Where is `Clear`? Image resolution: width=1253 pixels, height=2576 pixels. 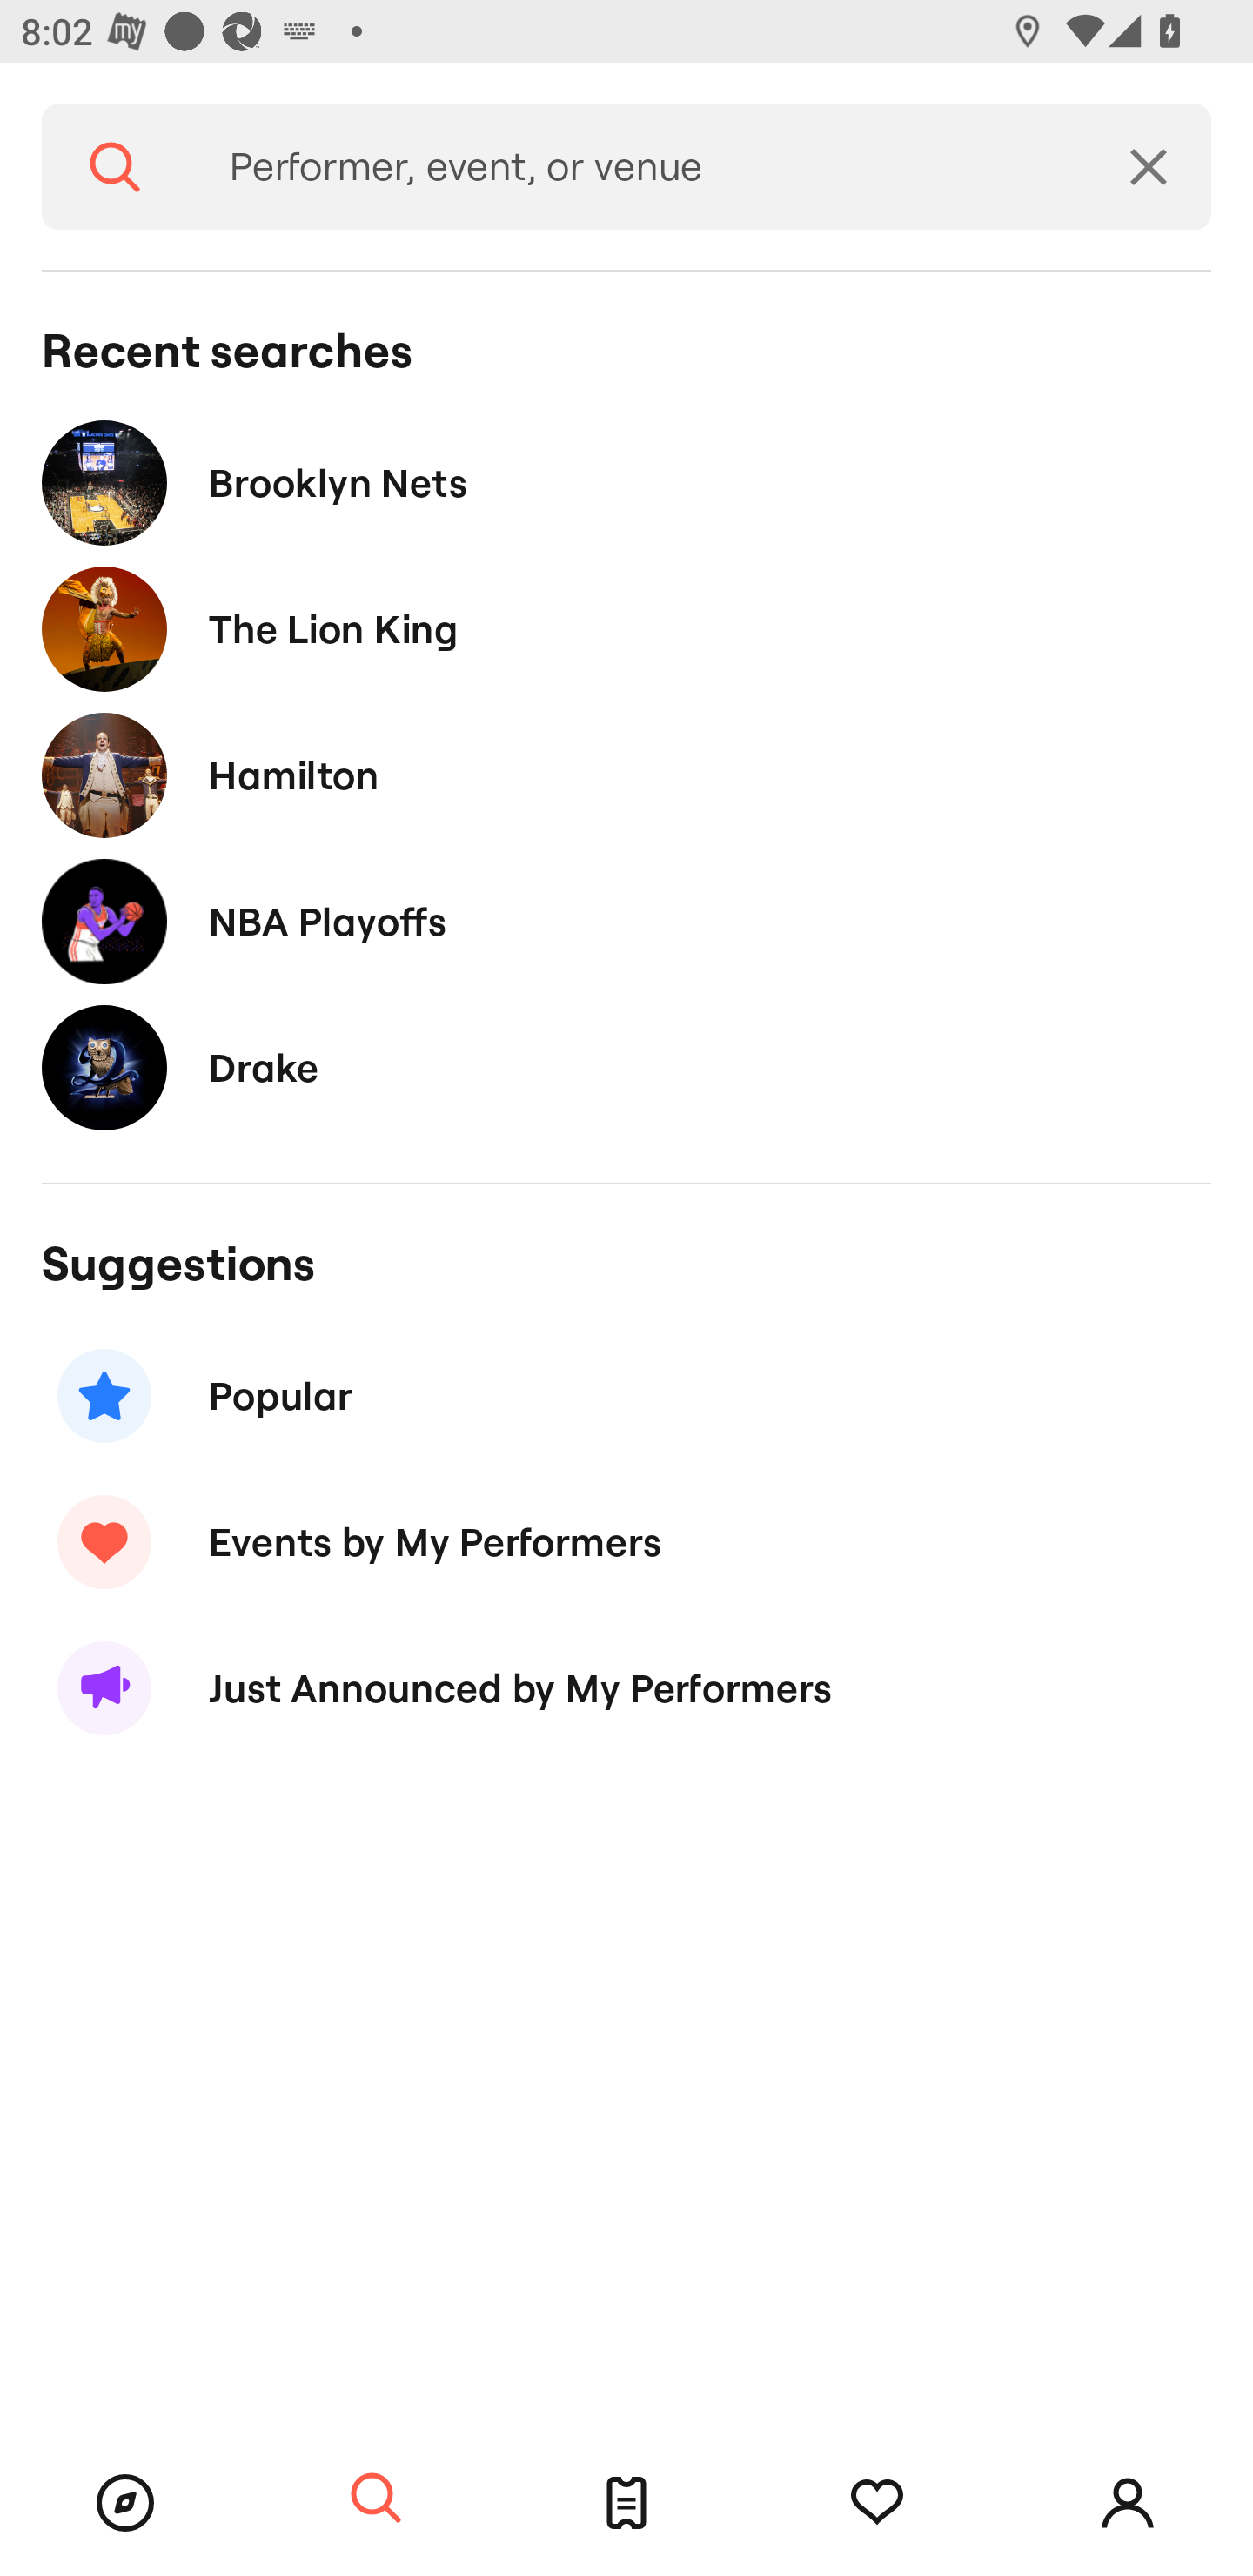
Clear is located at coordinates (1149, 167).